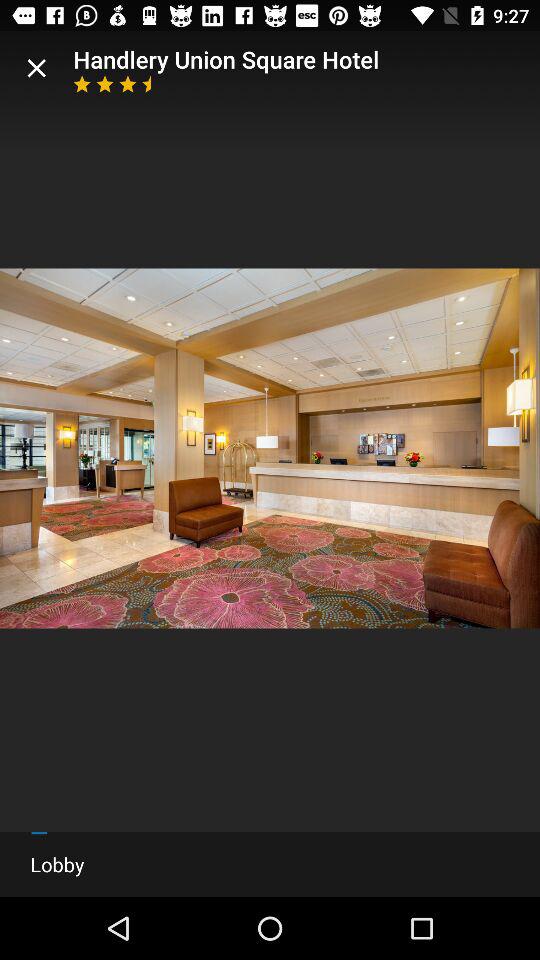 This screenshot has width=540, height=960. Describe the element at coordinates (270, 448) in the screenshot. I see `turn off the item at the center` at that location.